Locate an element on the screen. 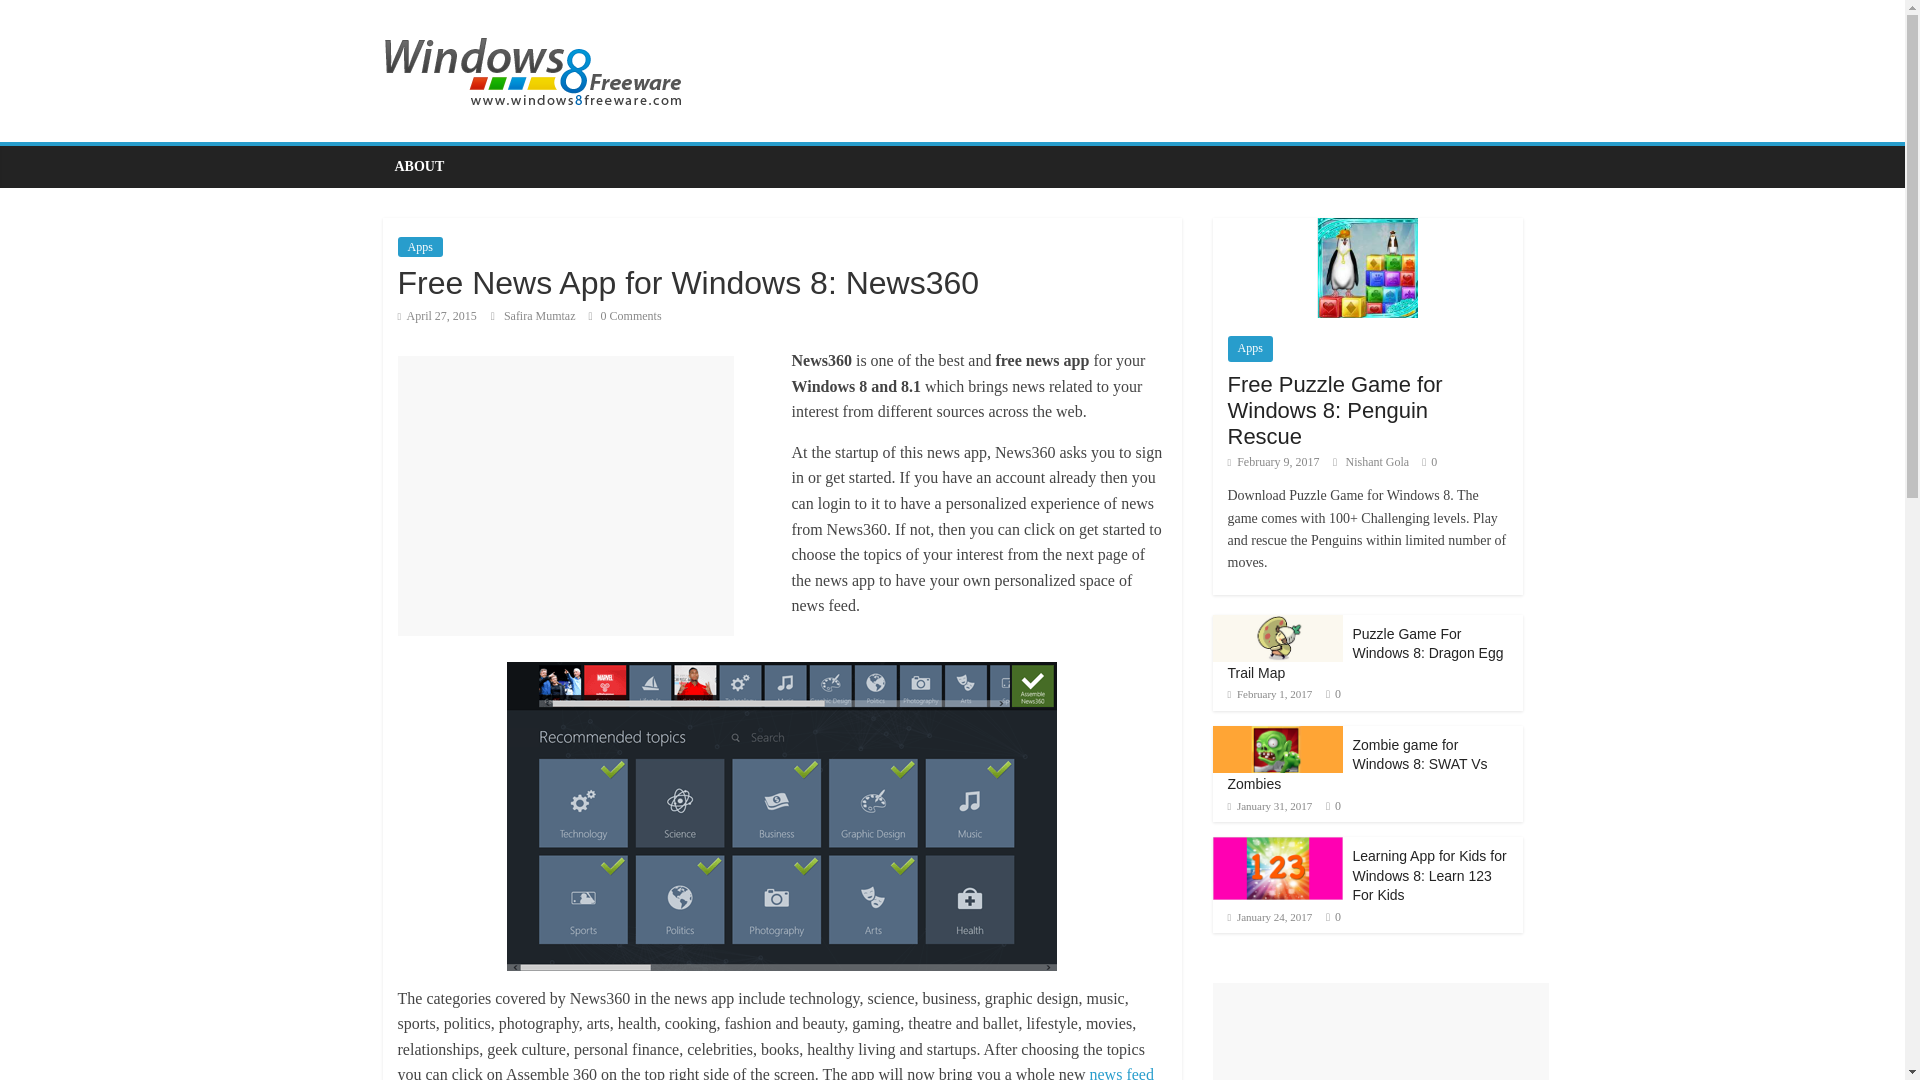 This screenshot has width=1920, height=1080. April 27, 2015 is located at coordinates (436, 315).